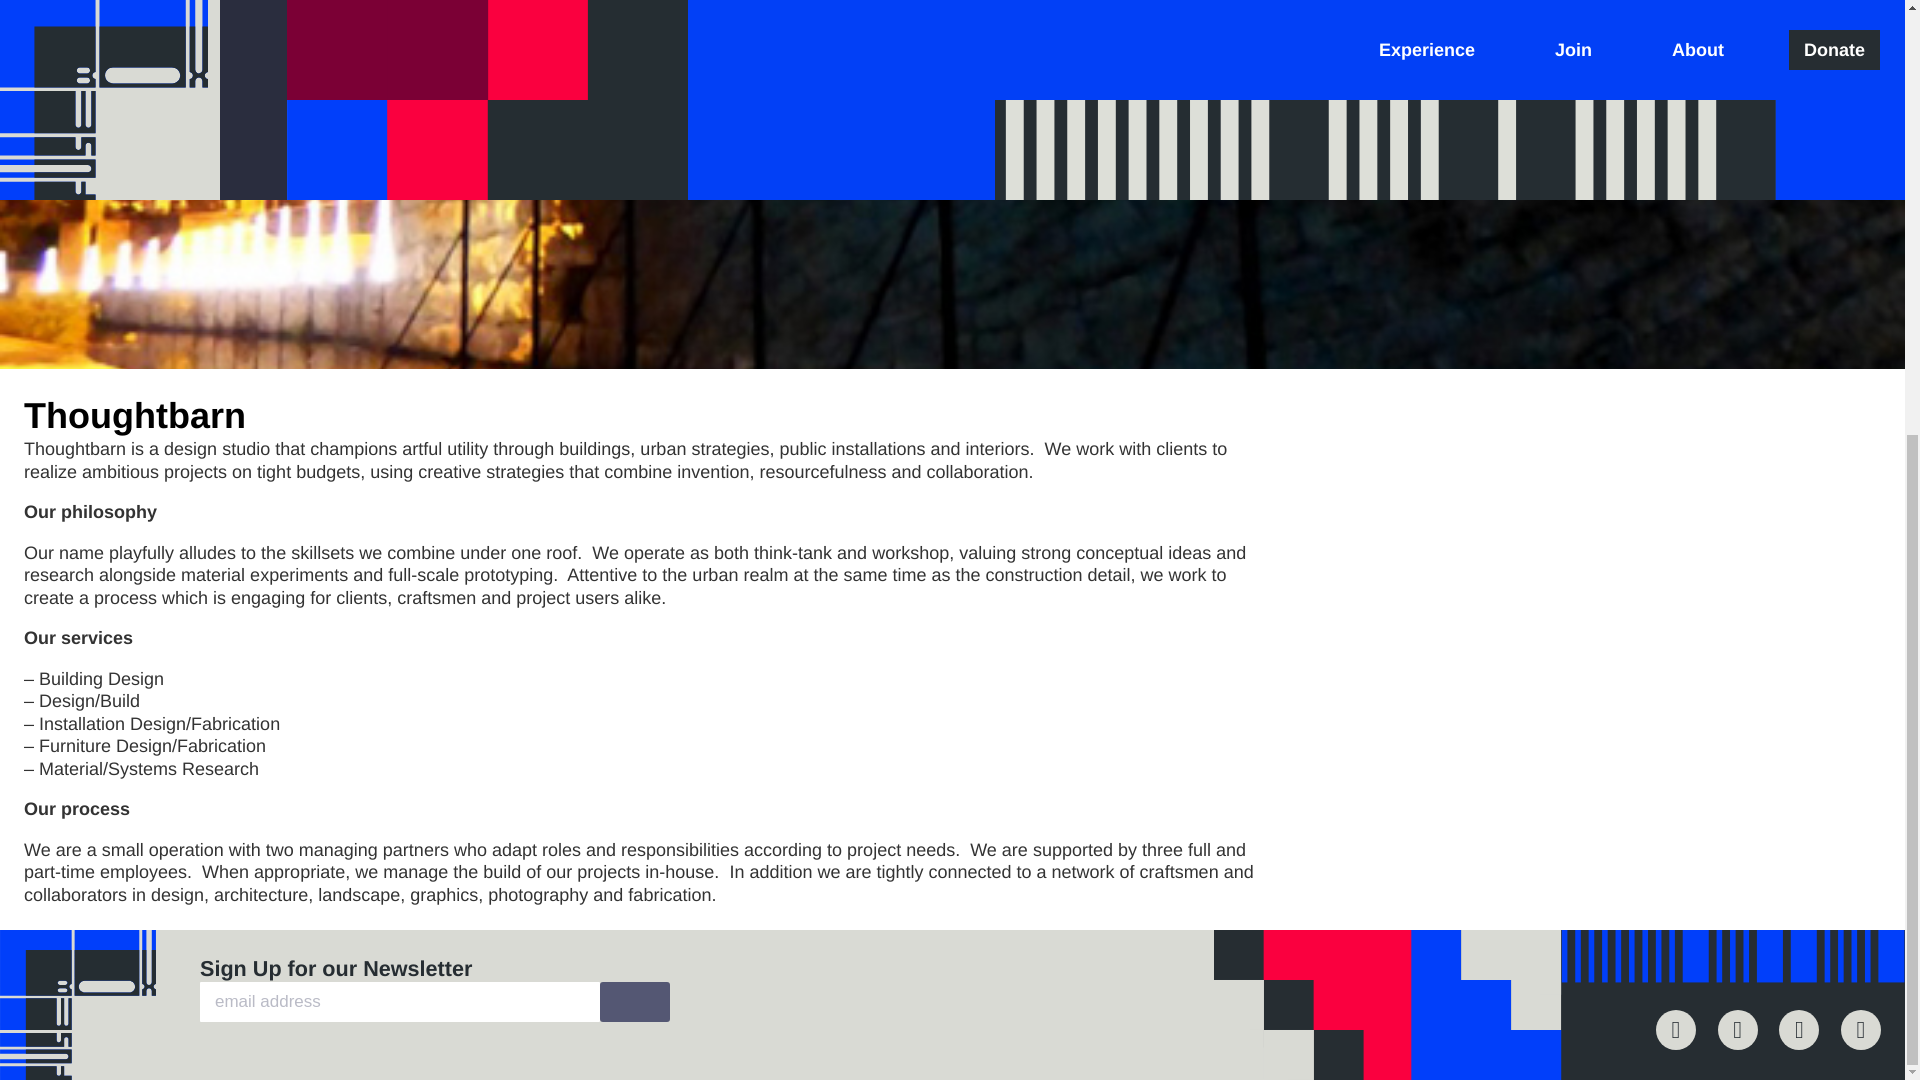 The width and height of the screenshot is (1920, 1080). Describe the element at coordinates (634, 1001) in the screenshot. I see `Subscribe` at that location.